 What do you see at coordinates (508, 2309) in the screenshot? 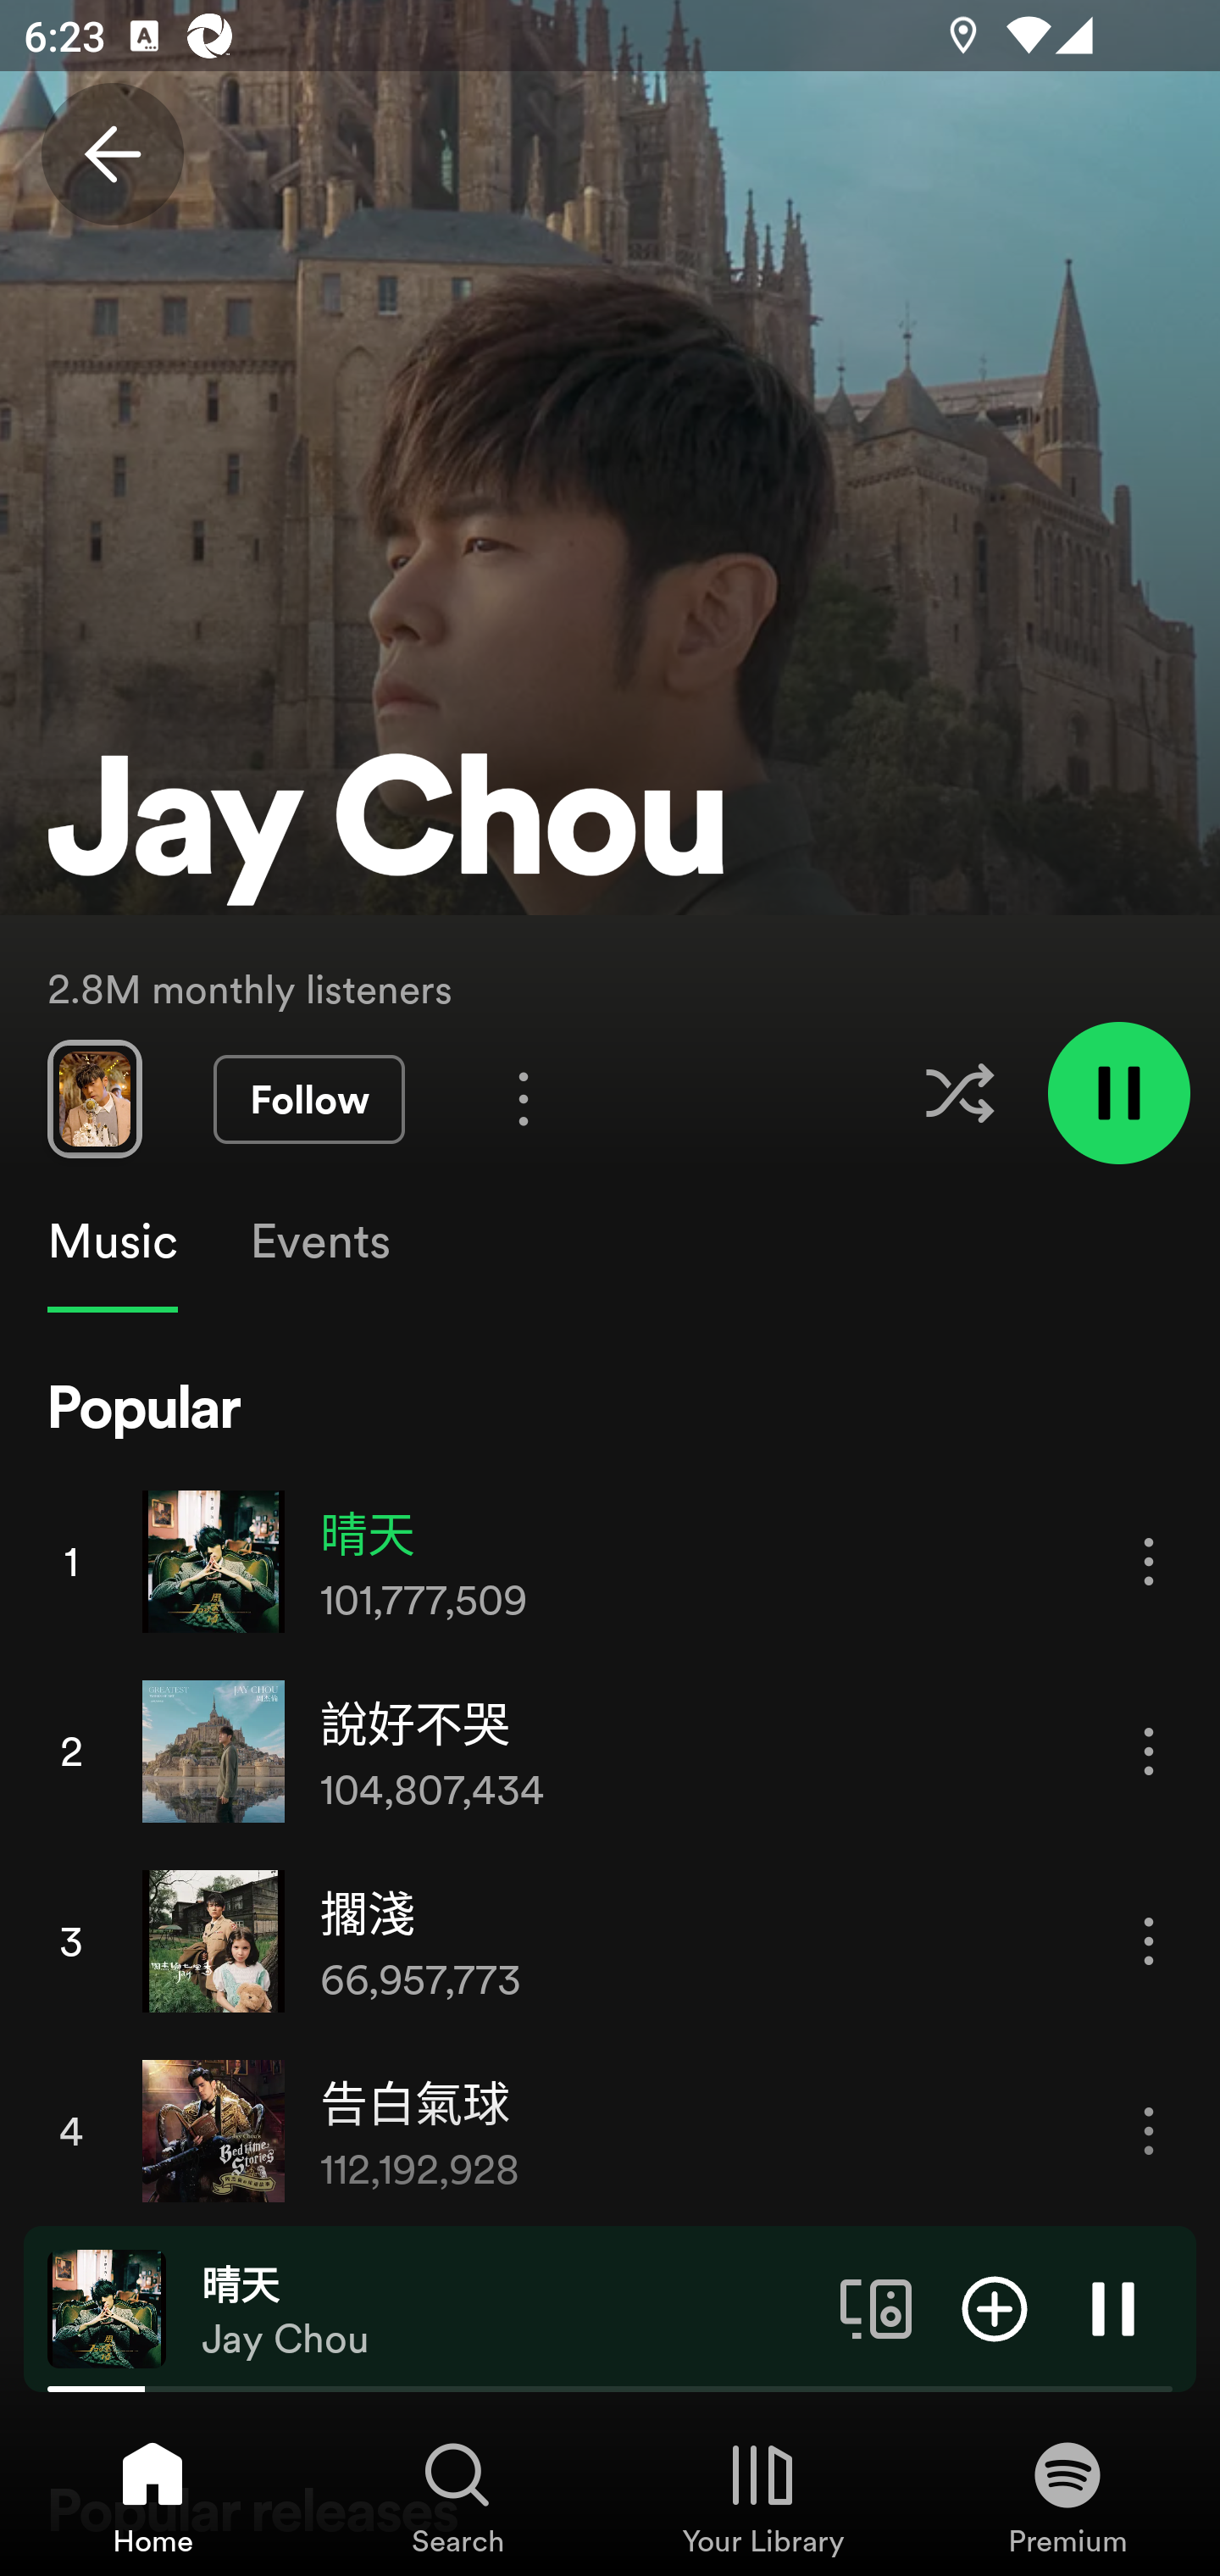
I see `晴天 Jay Chou` at bounding box center [508, 2309].